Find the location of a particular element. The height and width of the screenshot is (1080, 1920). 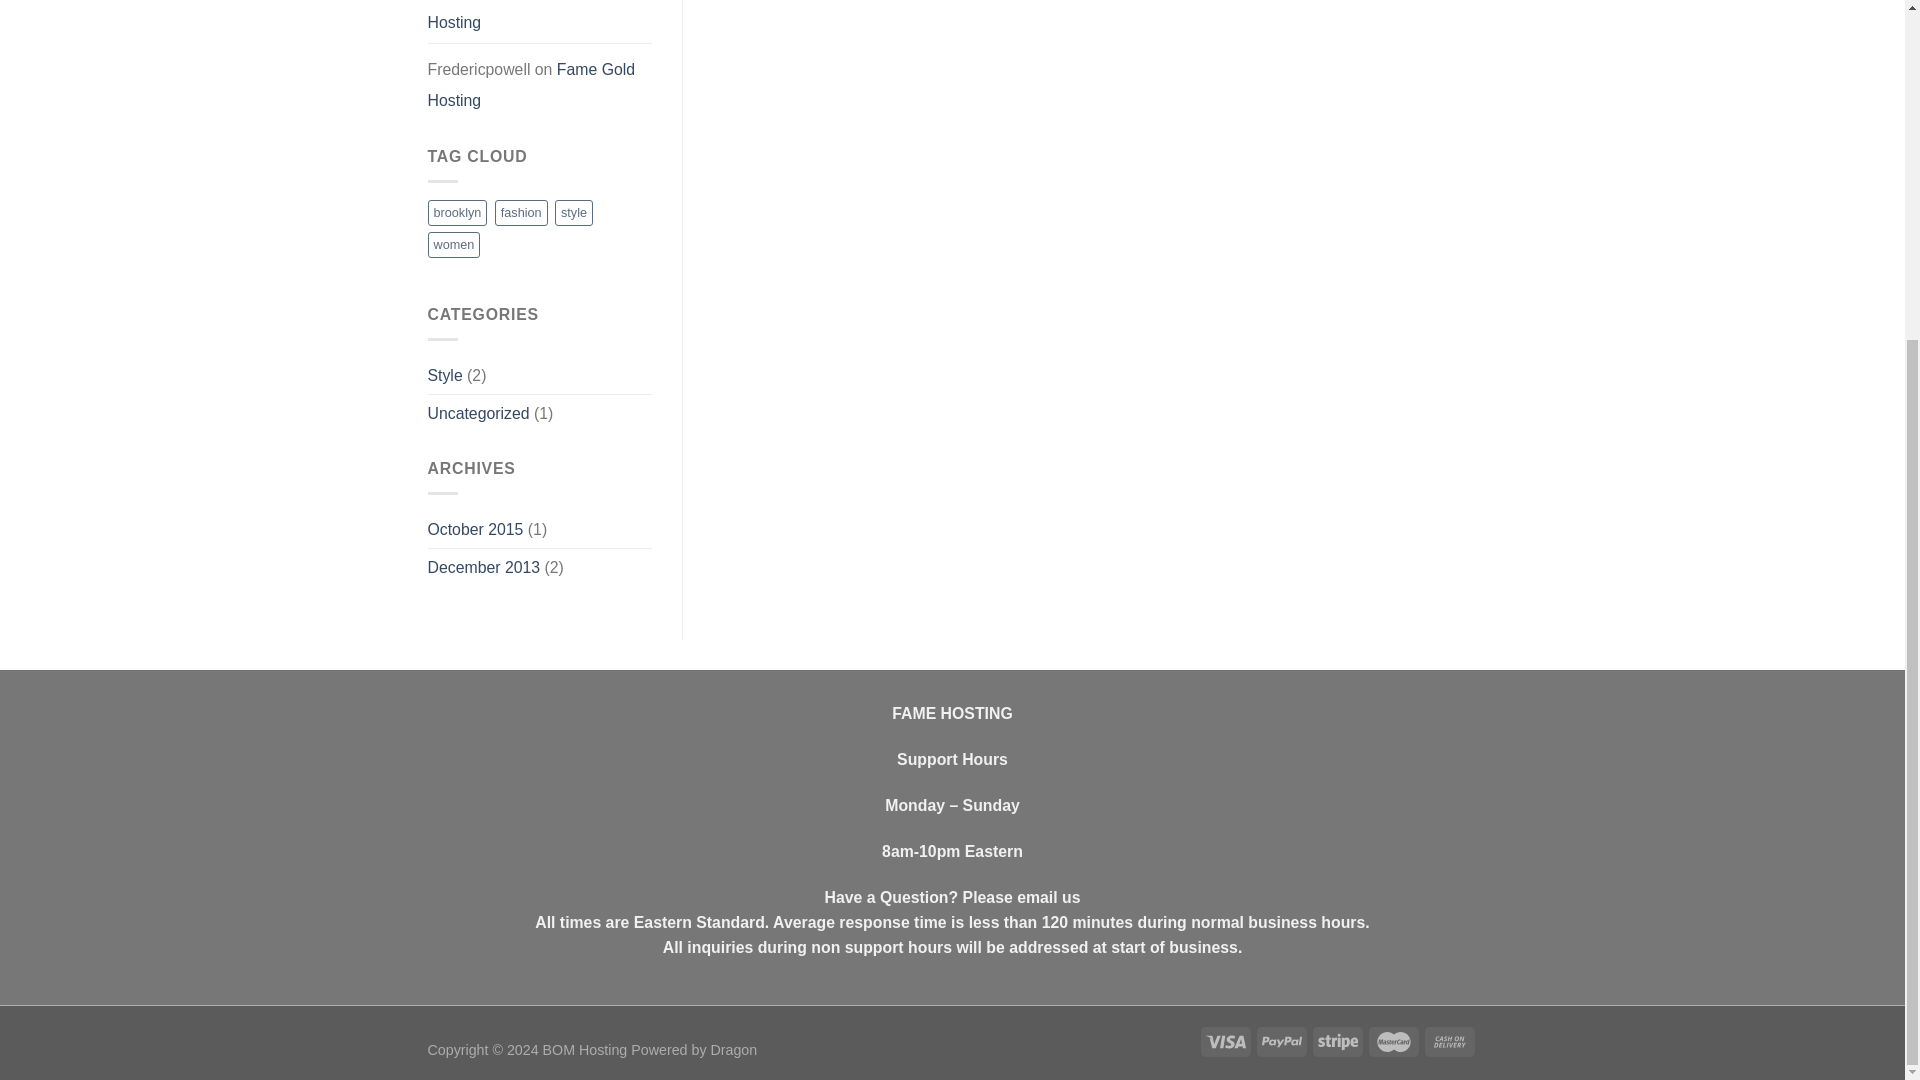

Style is located at coordinates (445, 376).